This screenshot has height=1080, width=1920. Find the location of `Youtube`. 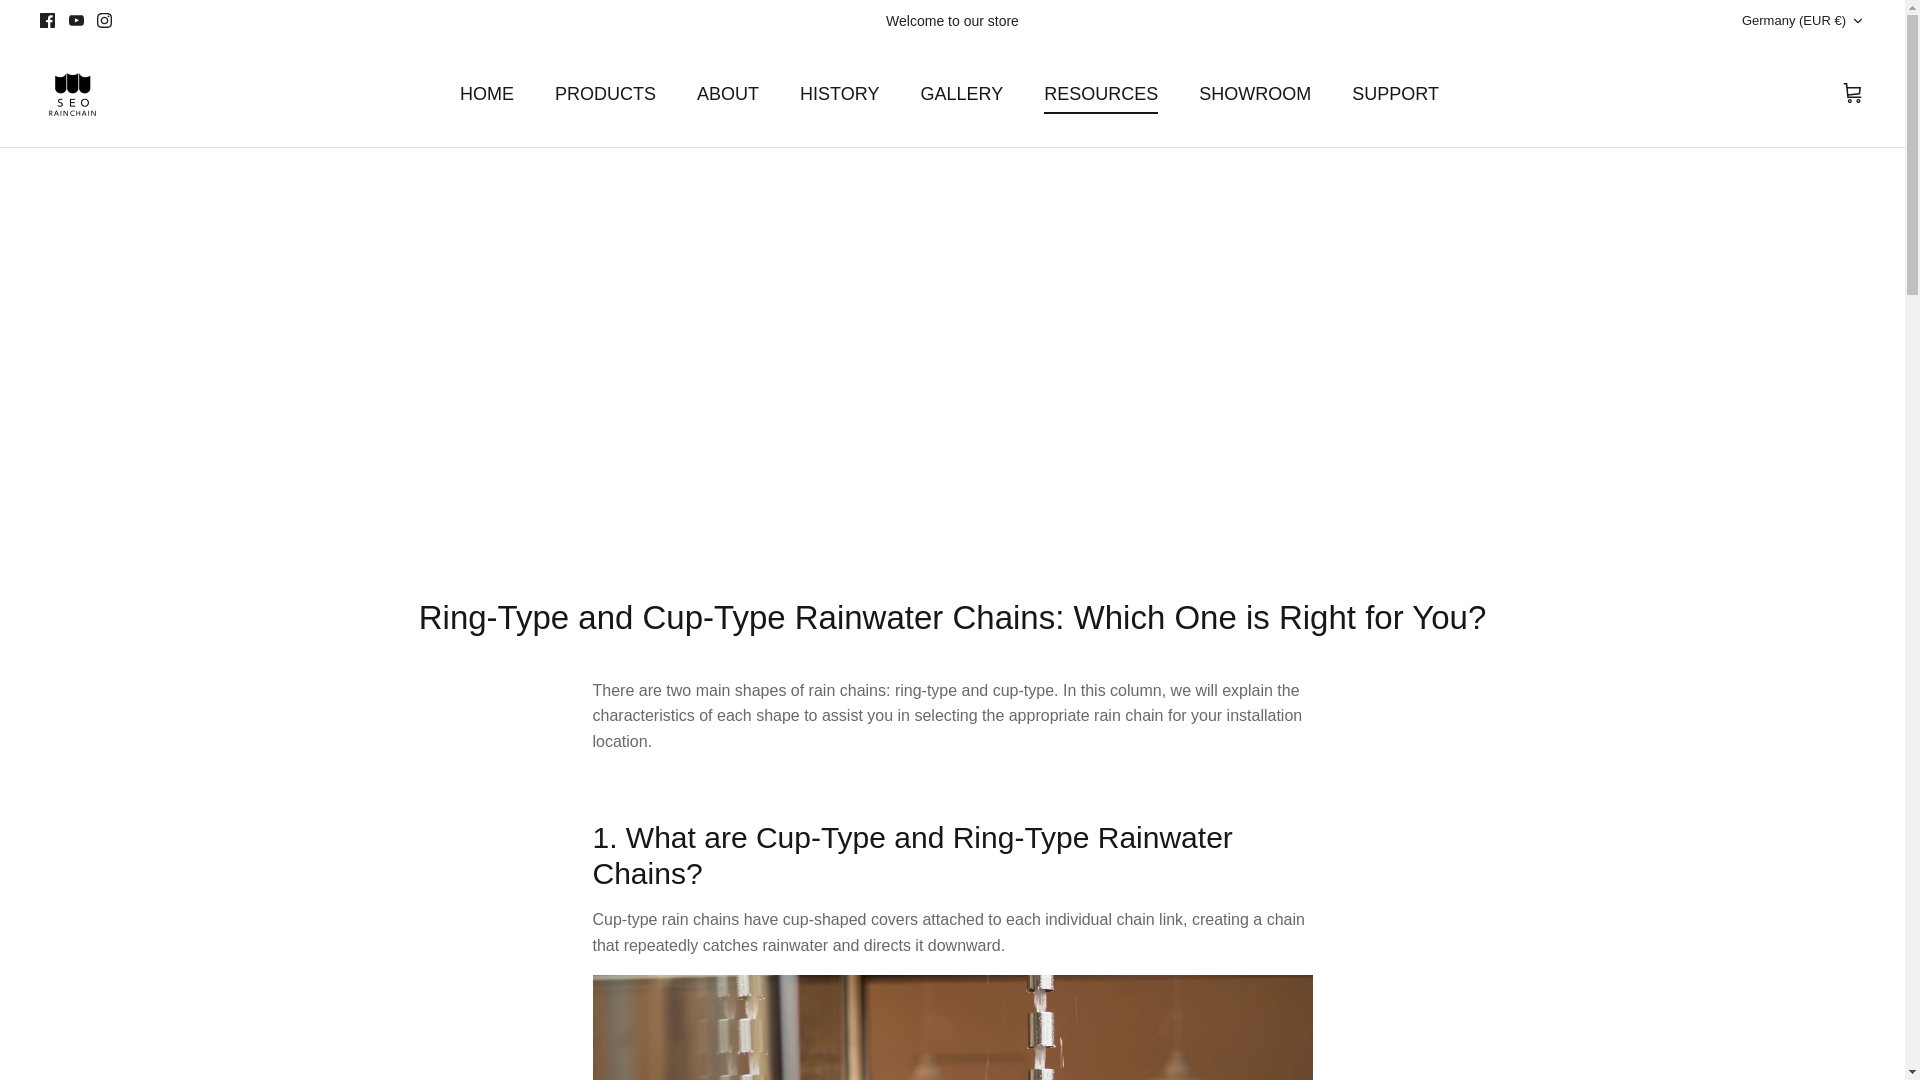

Youtube is located at coordinates (76, 20).